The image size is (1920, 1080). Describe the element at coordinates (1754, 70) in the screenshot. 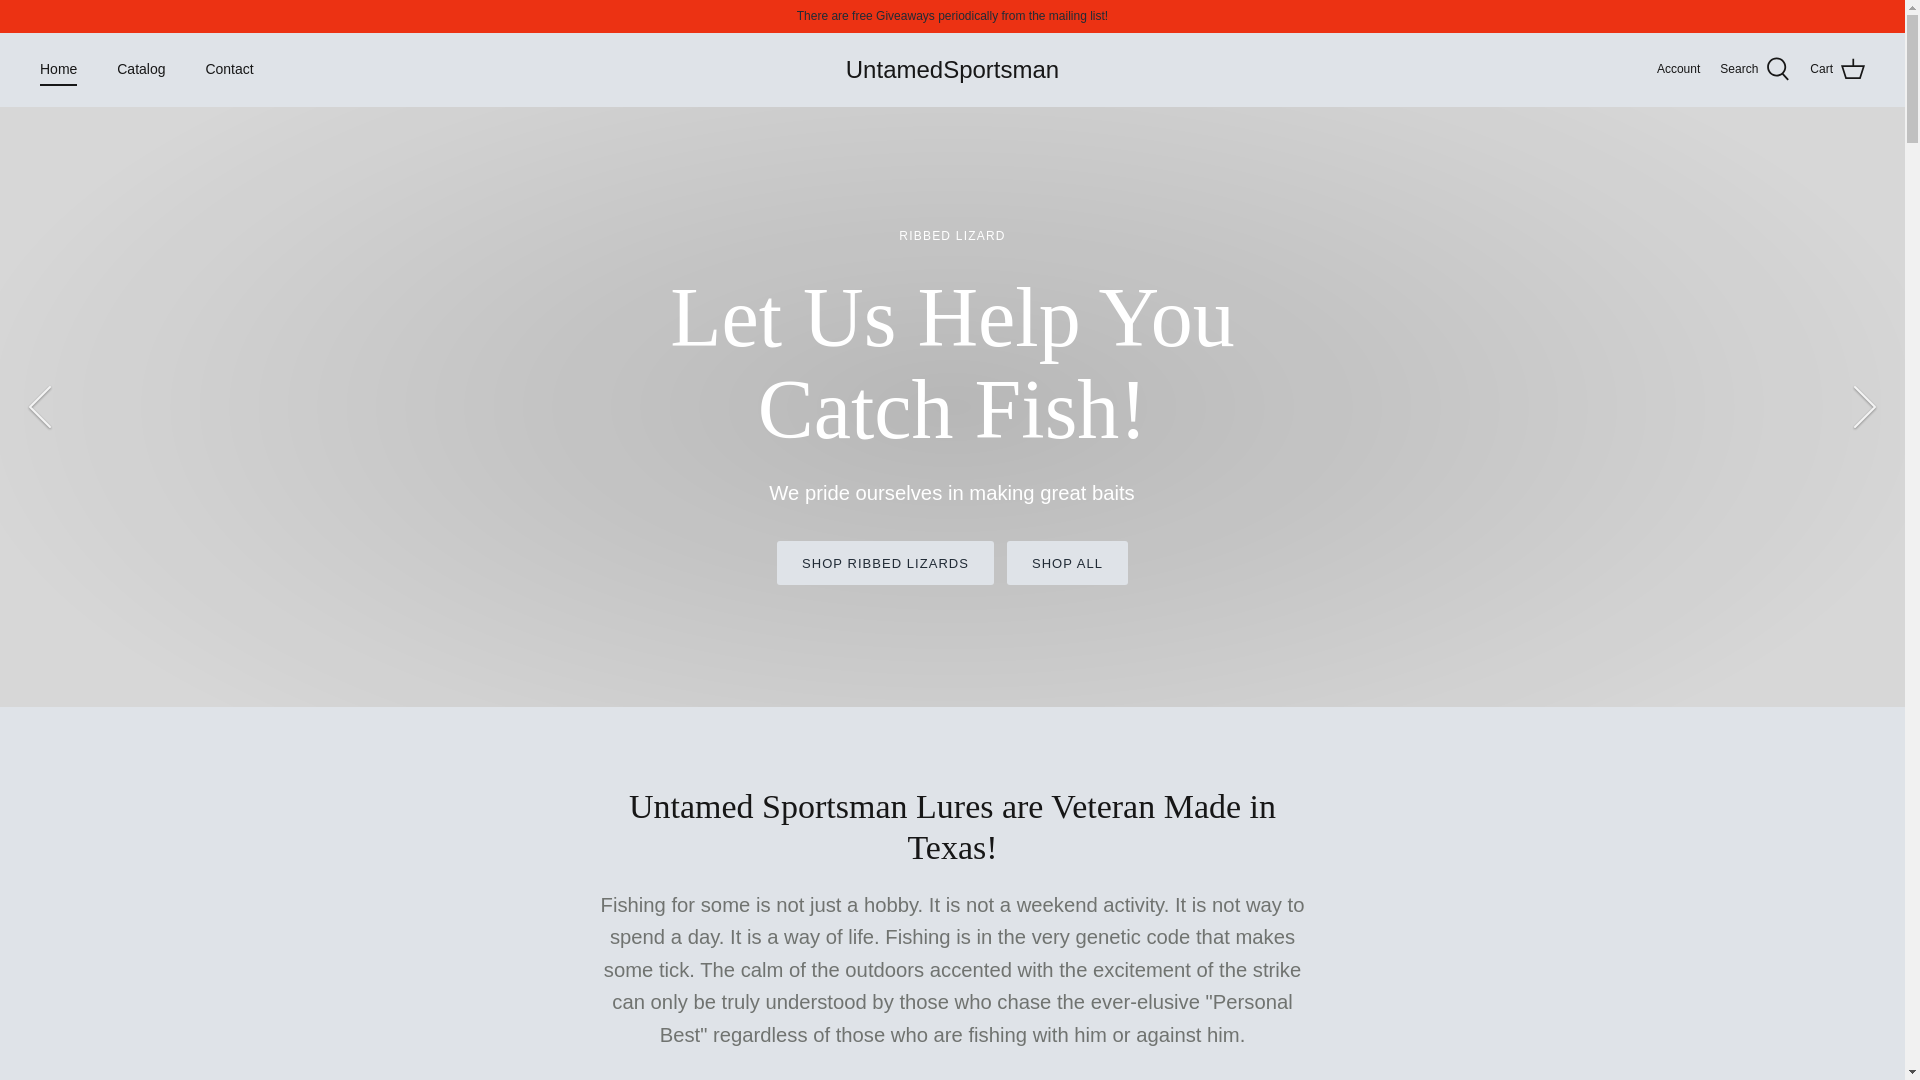

I see `Search` at that location.